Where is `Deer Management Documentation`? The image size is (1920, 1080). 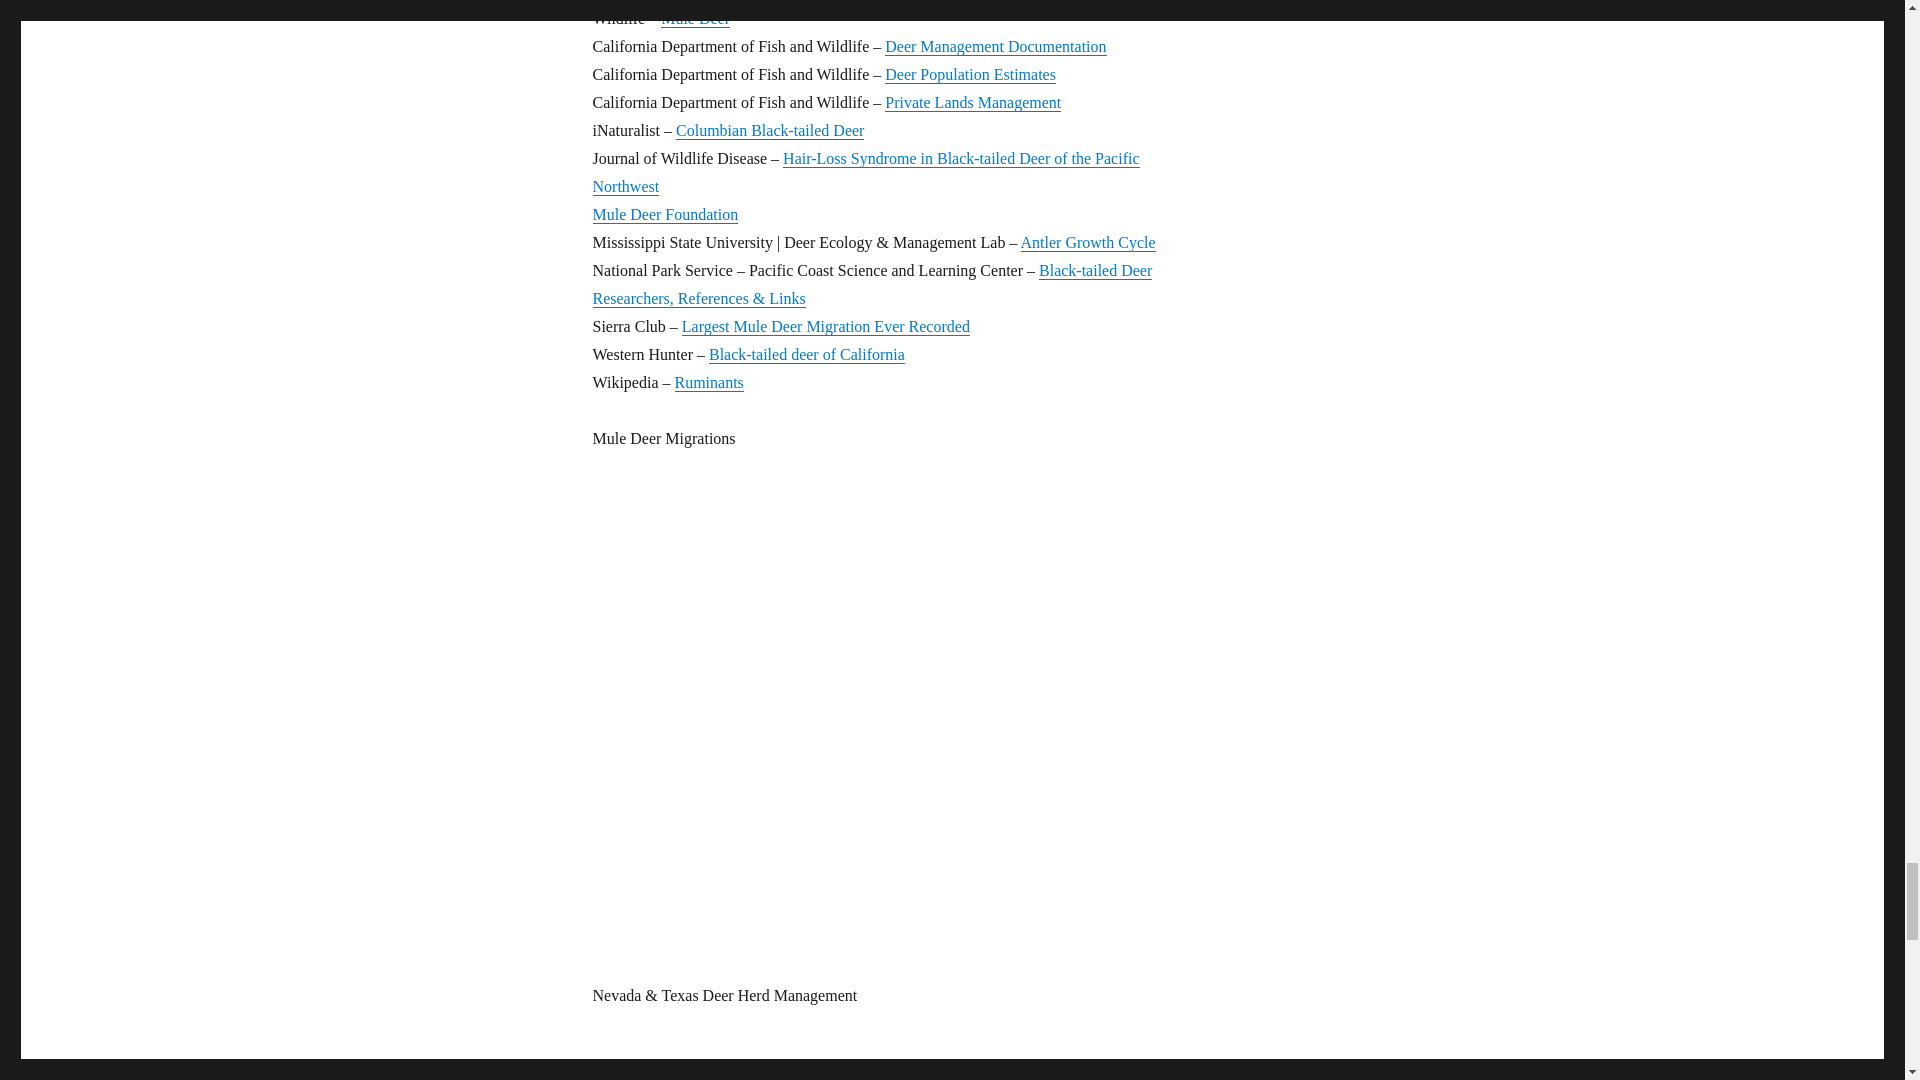 Deer Management Documentation is located at coordinates (995, 46).